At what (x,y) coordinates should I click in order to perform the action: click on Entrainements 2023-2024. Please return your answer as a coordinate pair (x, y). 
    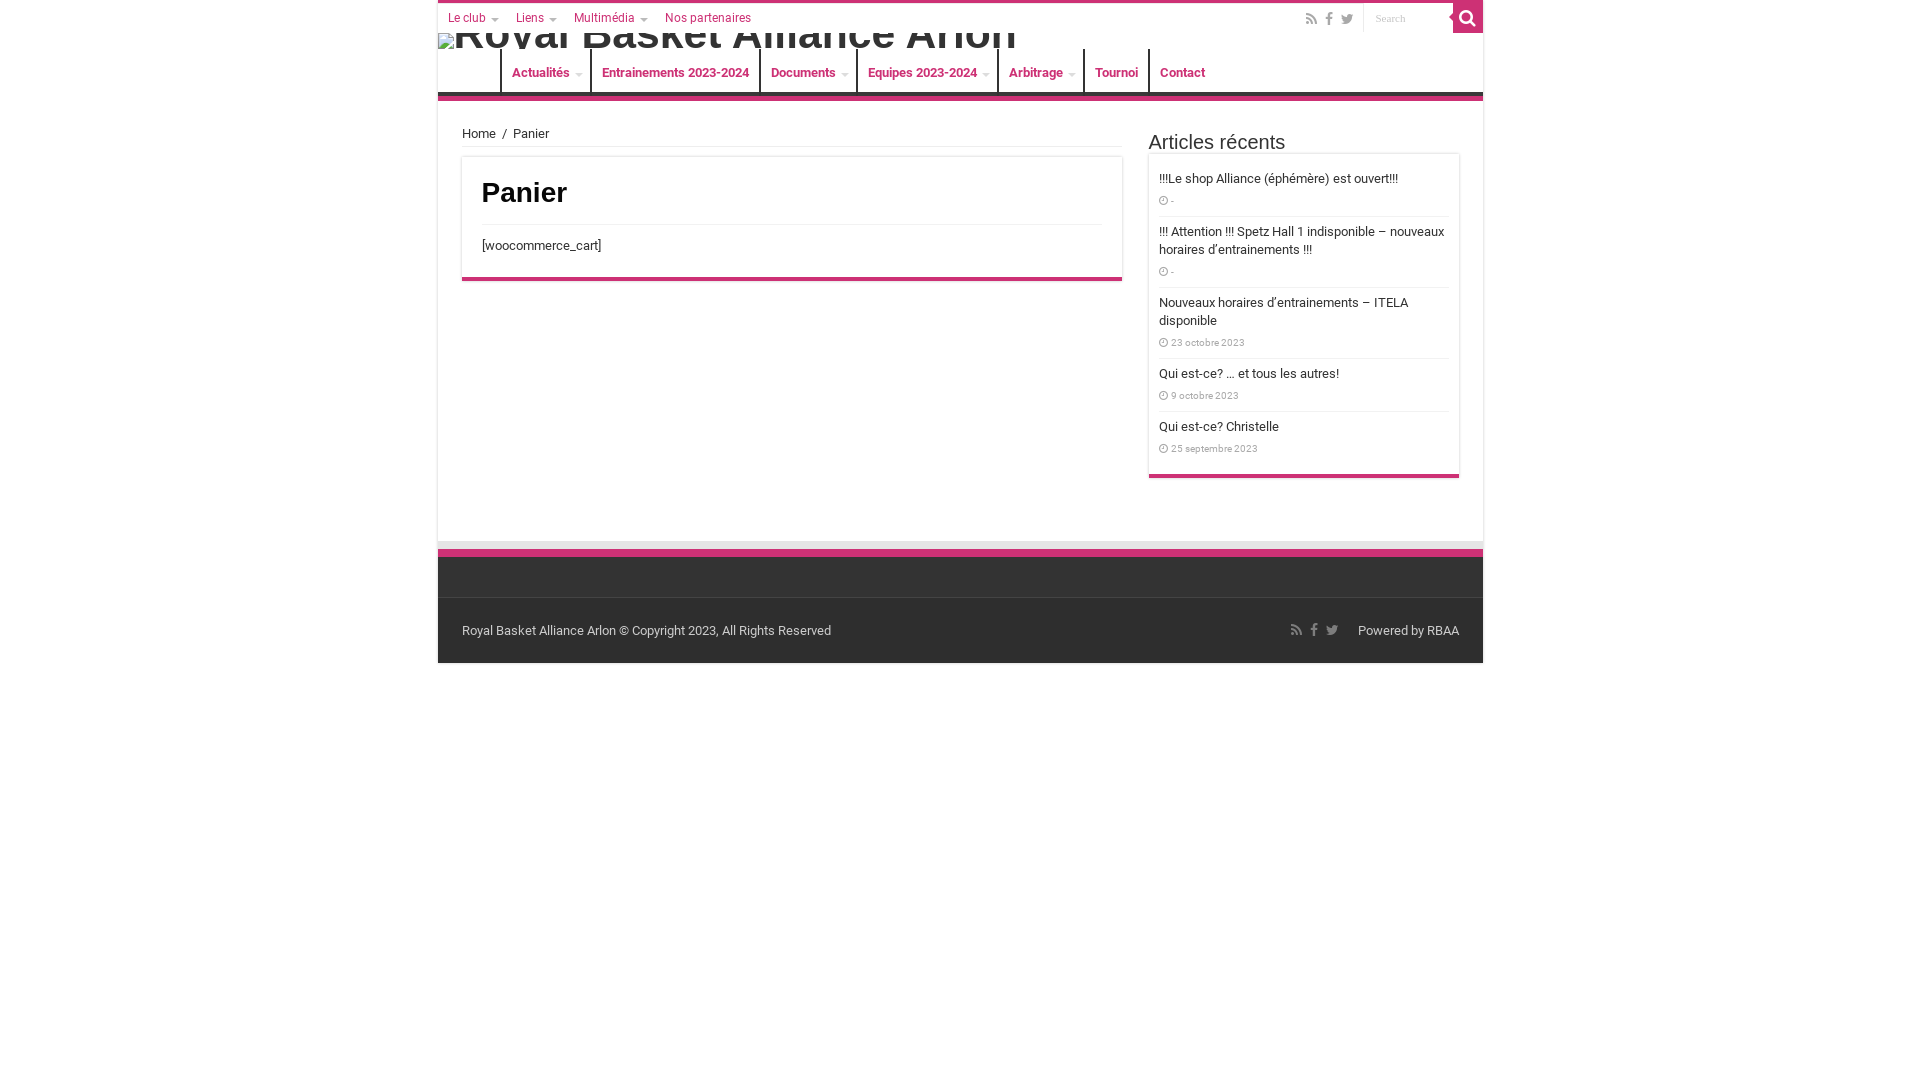
    Looking at the image, I should click on (674, 72).